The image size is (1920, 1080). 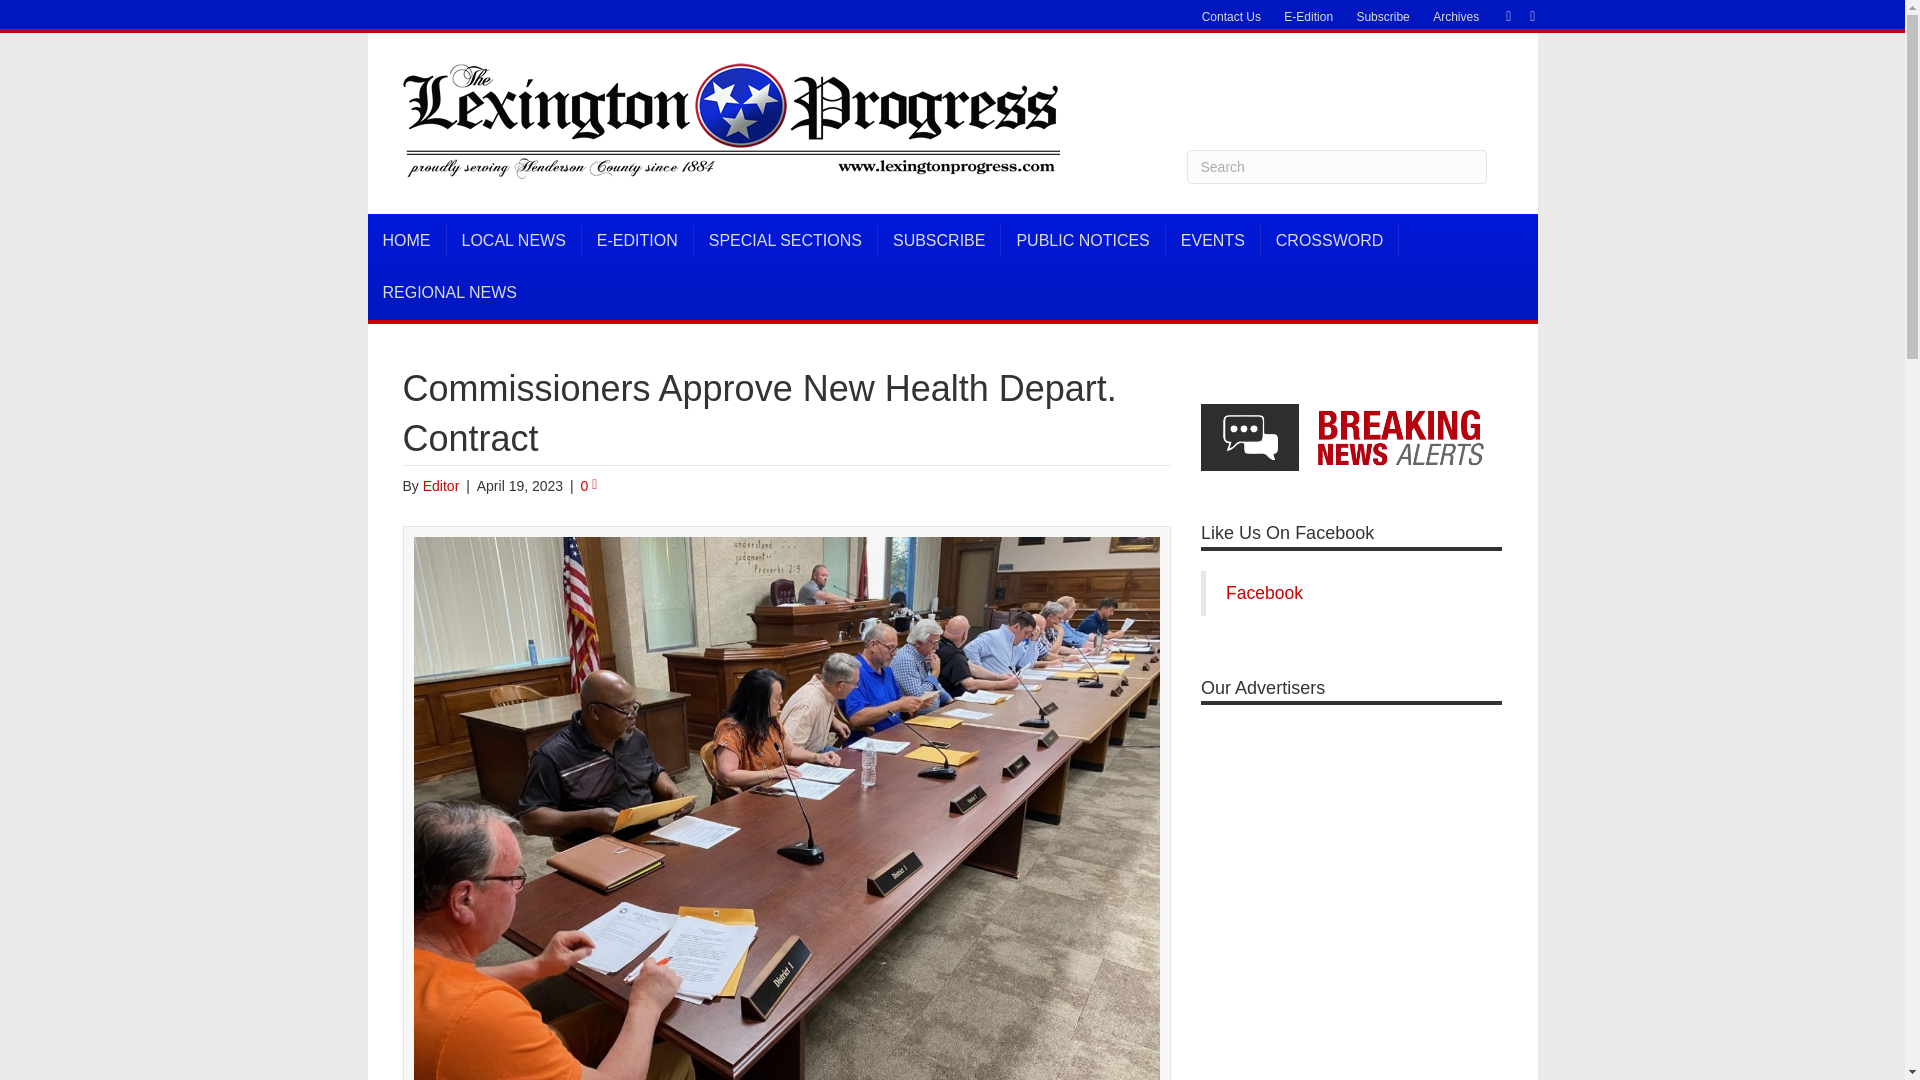 I want to click on E-EDITION, so click(x=637, y=240).